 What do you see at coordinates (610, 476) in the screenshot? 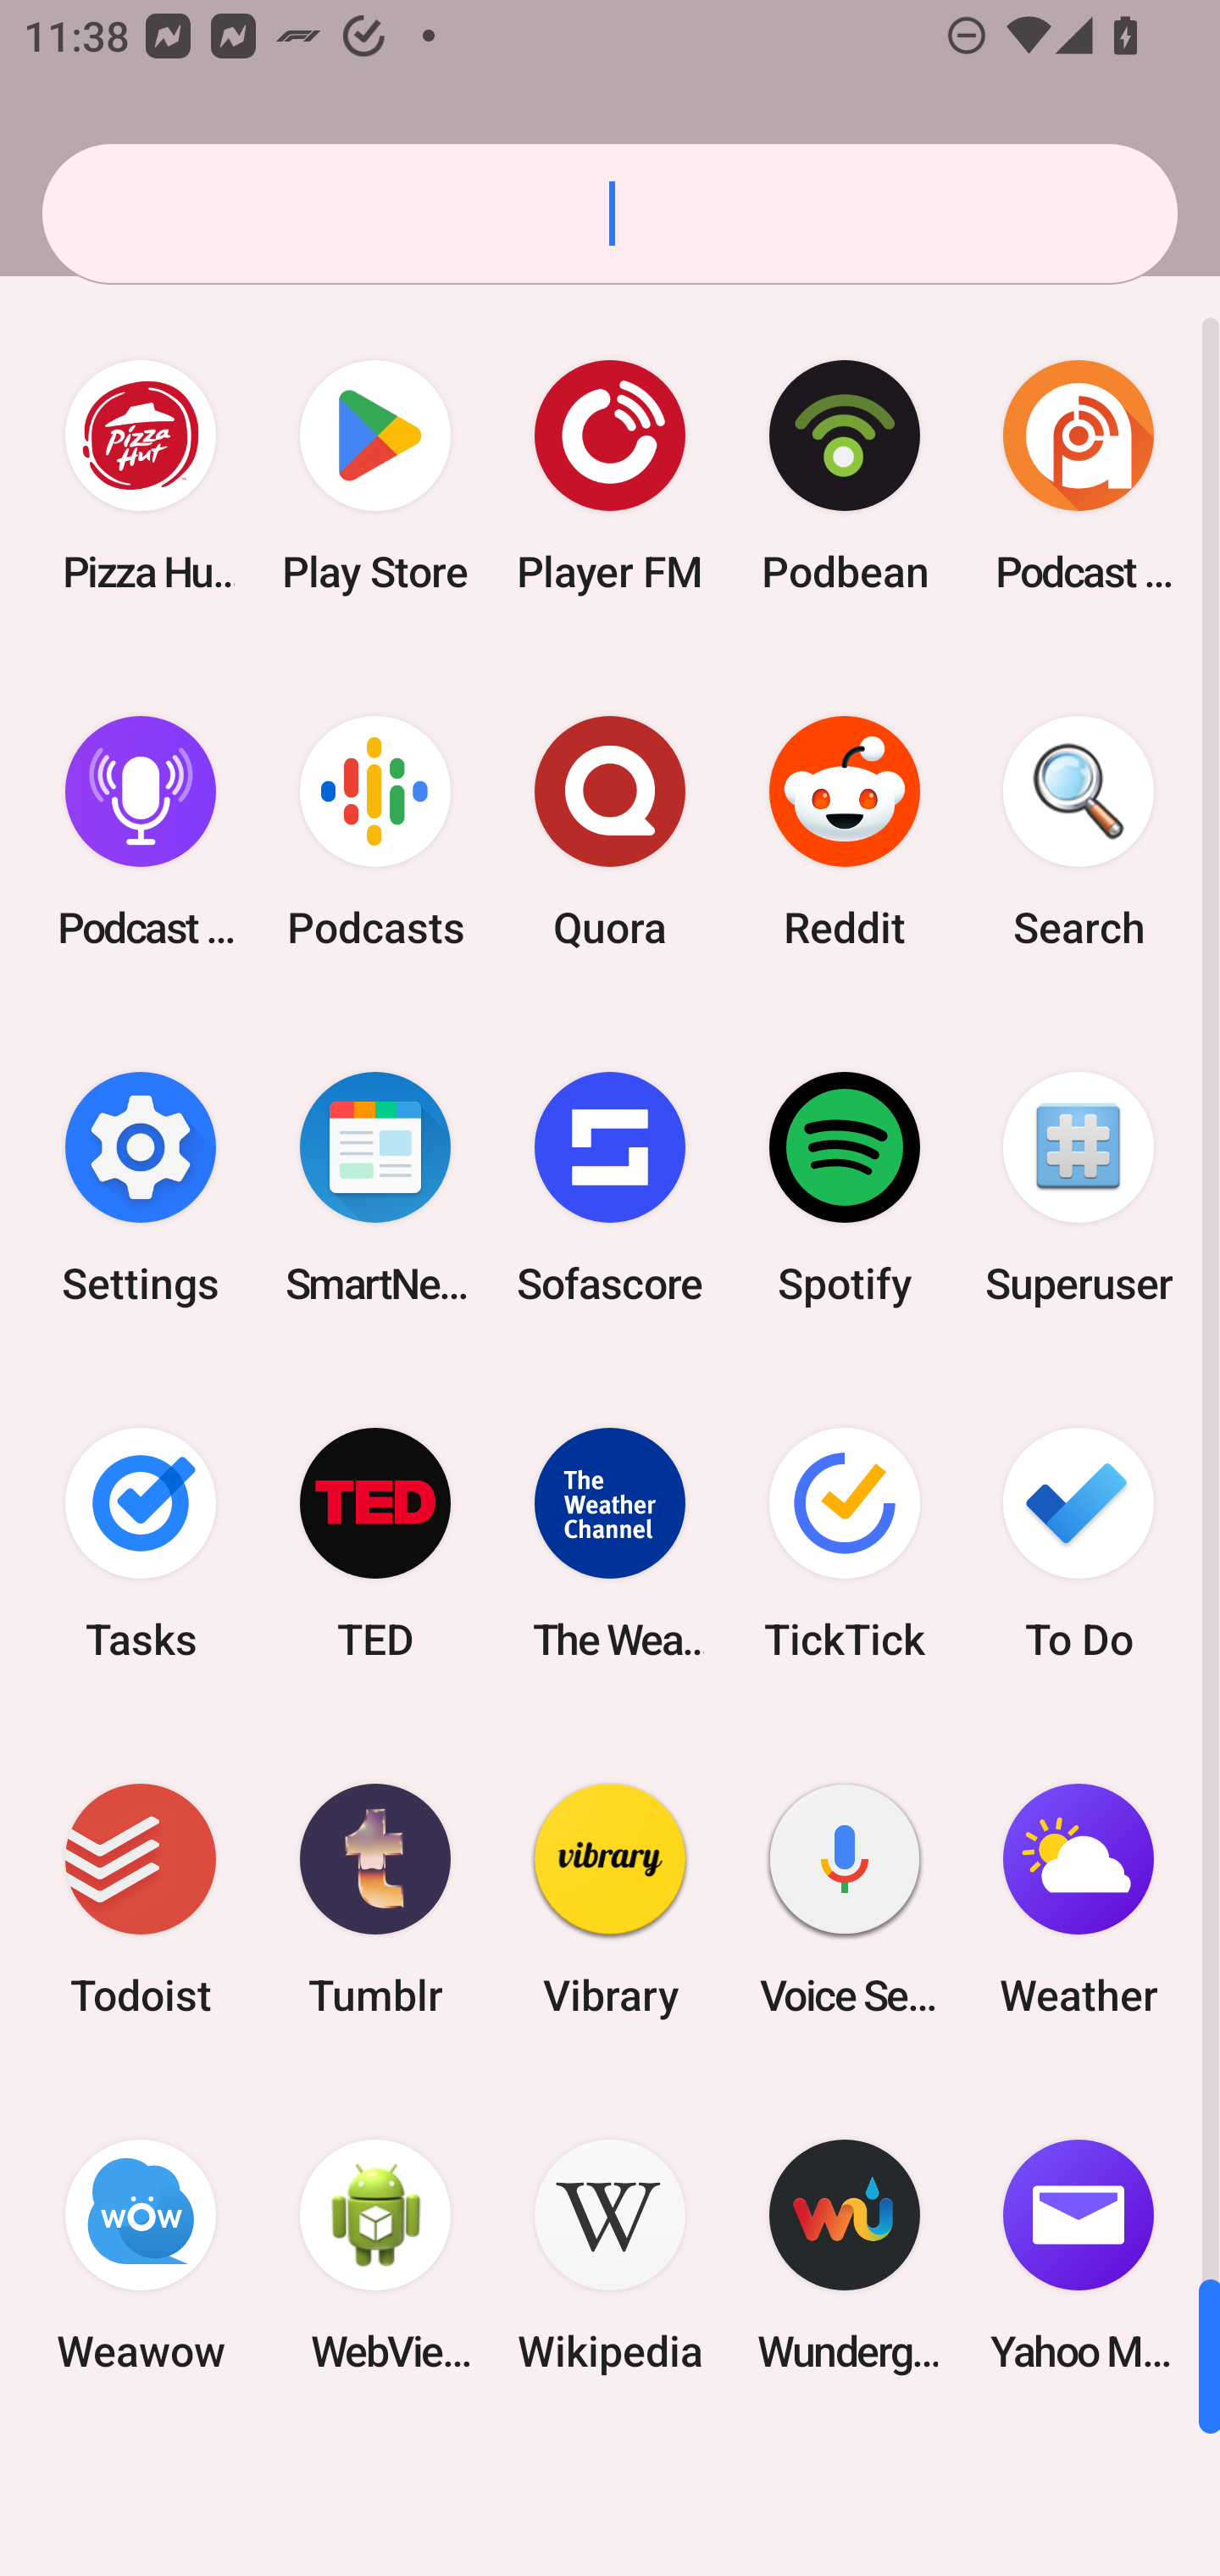
I see `Player FM` at bounding box center [610, 476].